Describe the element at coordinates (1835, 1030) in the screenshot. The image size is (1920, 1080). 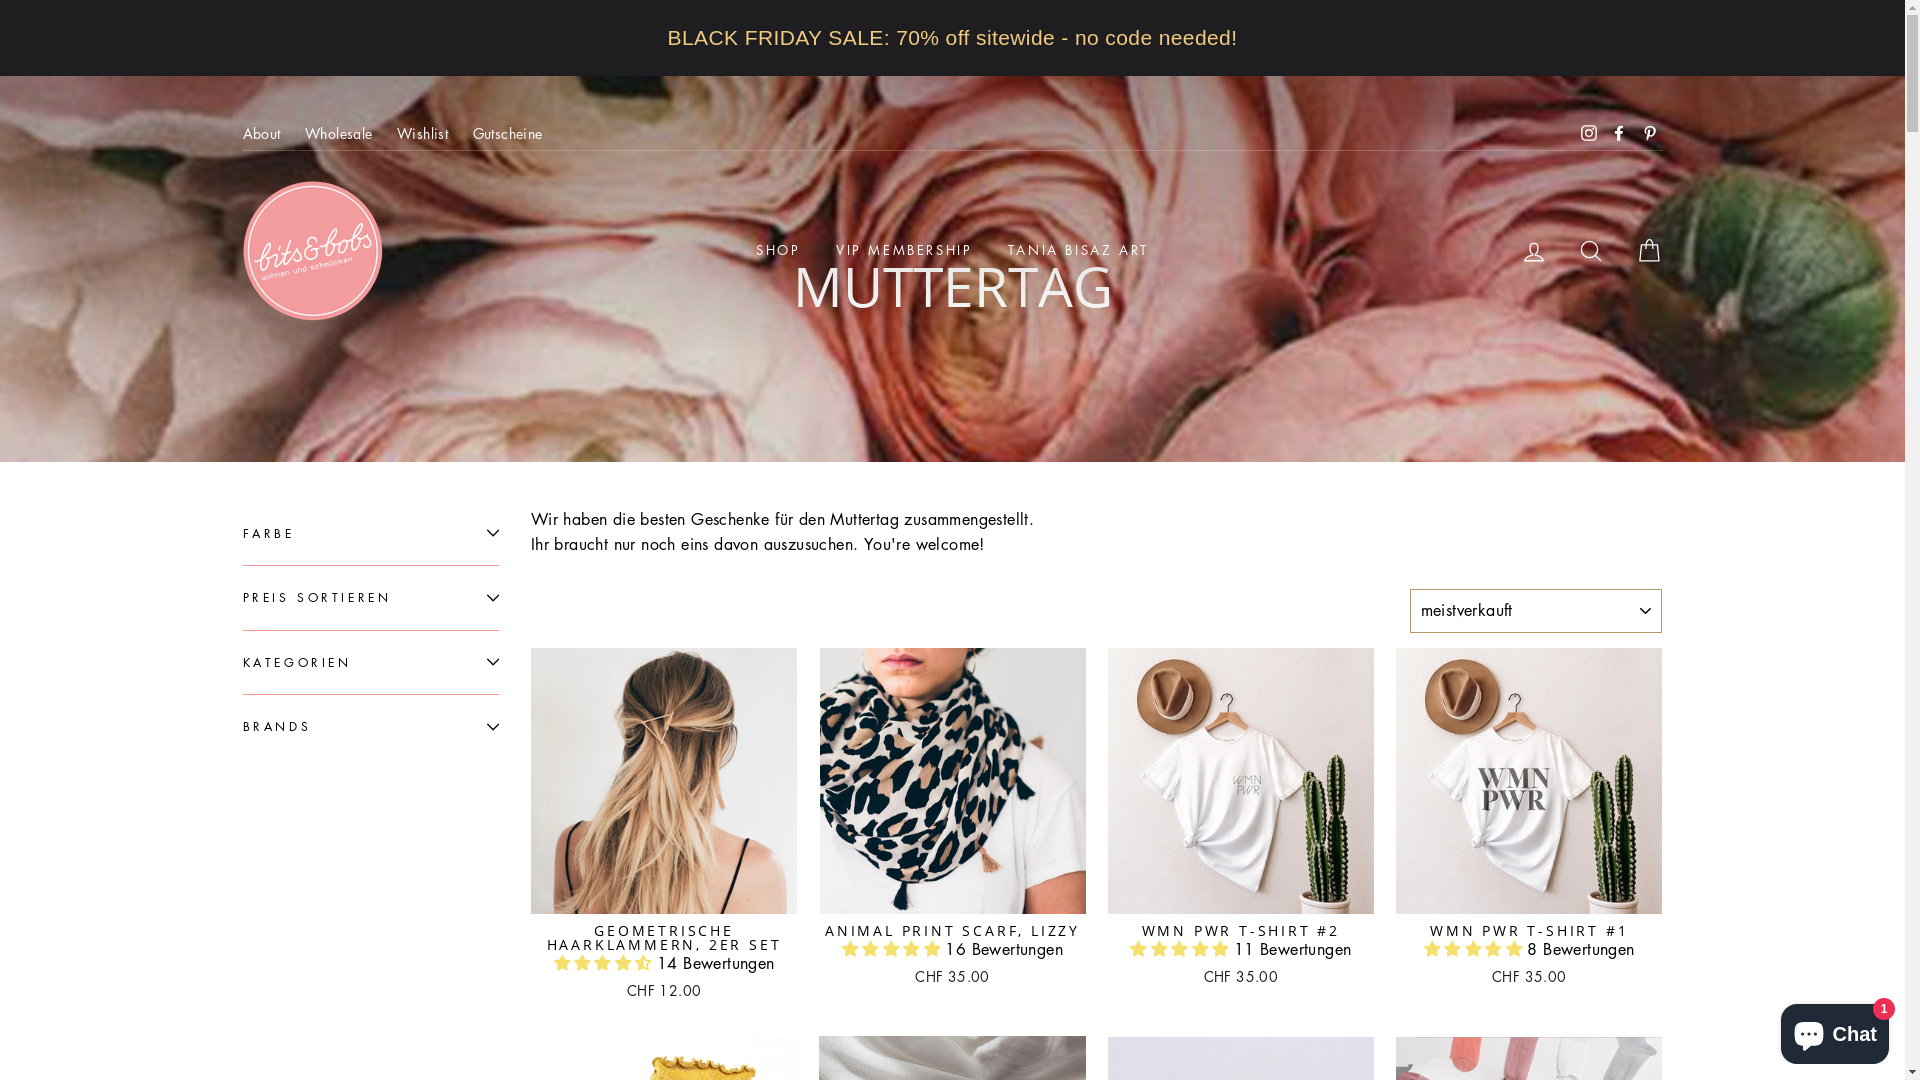
I see `Onlineshop-Chat von Shopify` at that location.